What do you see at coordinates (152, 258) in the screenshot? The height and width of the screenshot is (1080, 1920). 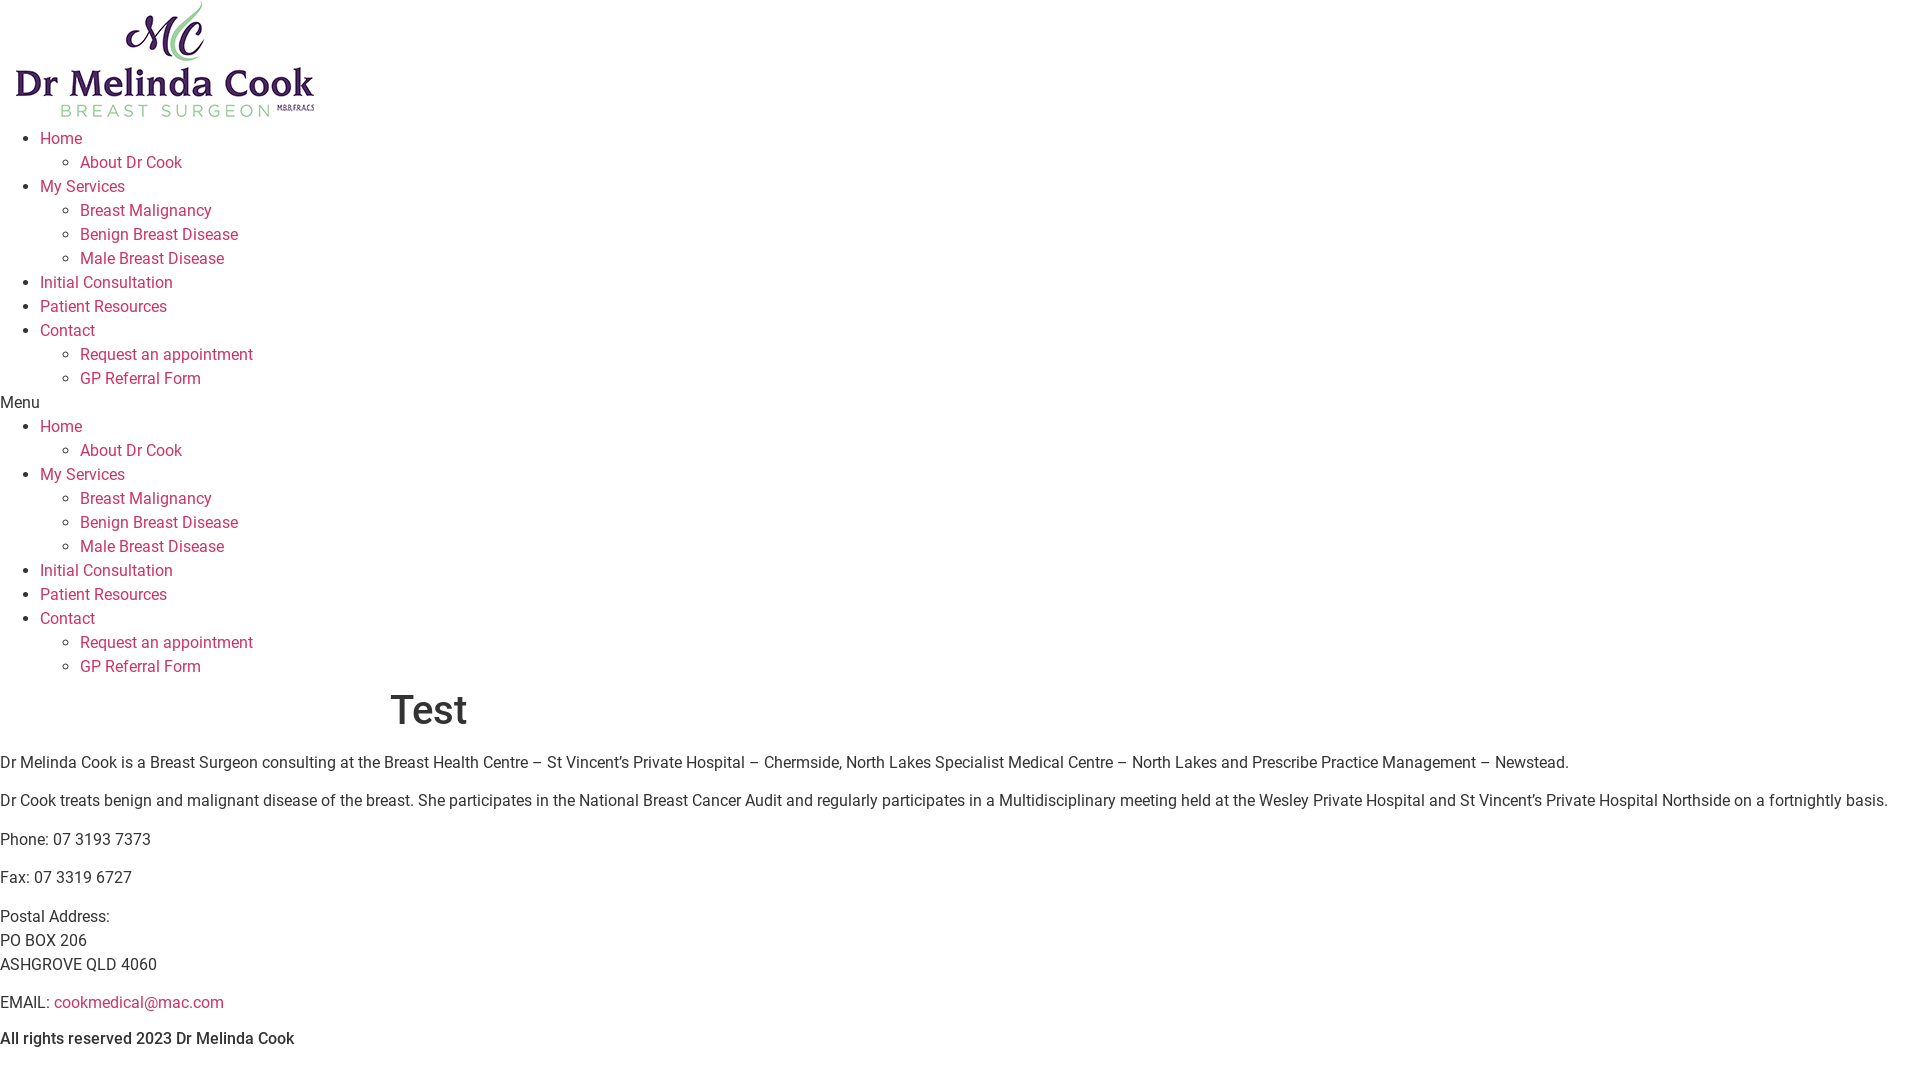 I see `Male Breast Disease` at bounding box center [152, 258].